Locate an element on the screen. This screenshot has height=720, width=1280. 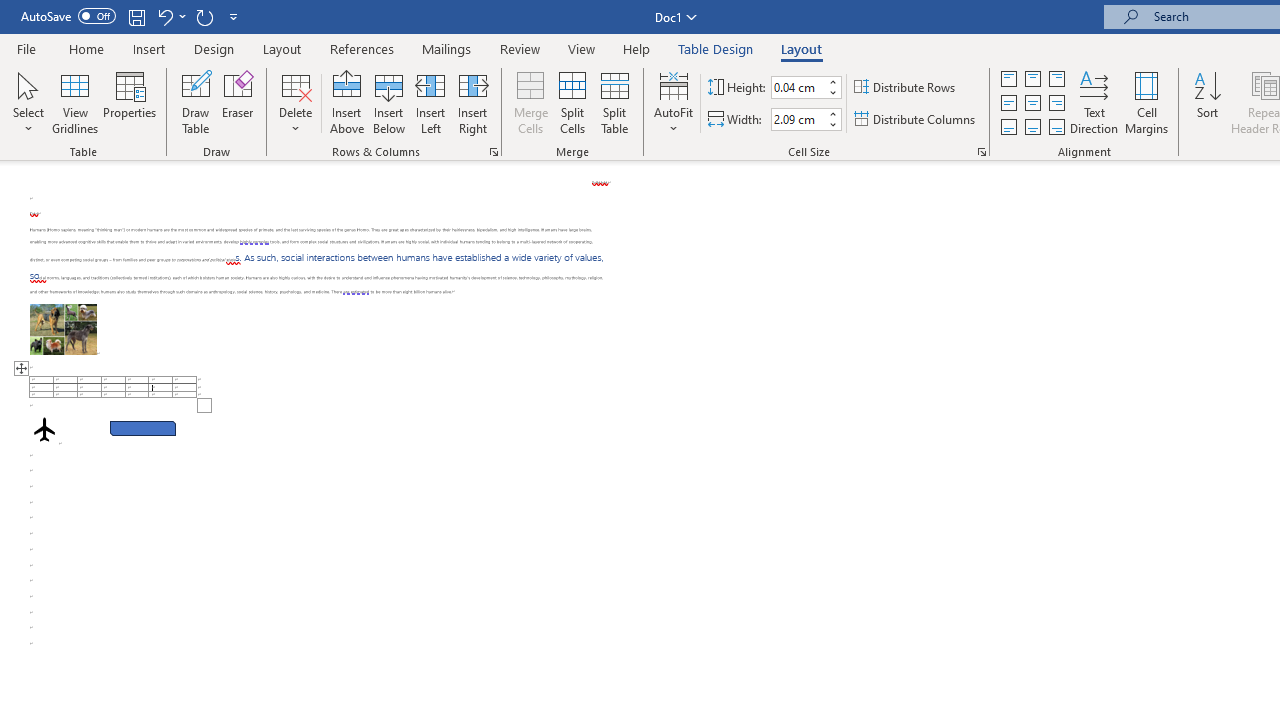
Home is located at coordinates (86, 48).